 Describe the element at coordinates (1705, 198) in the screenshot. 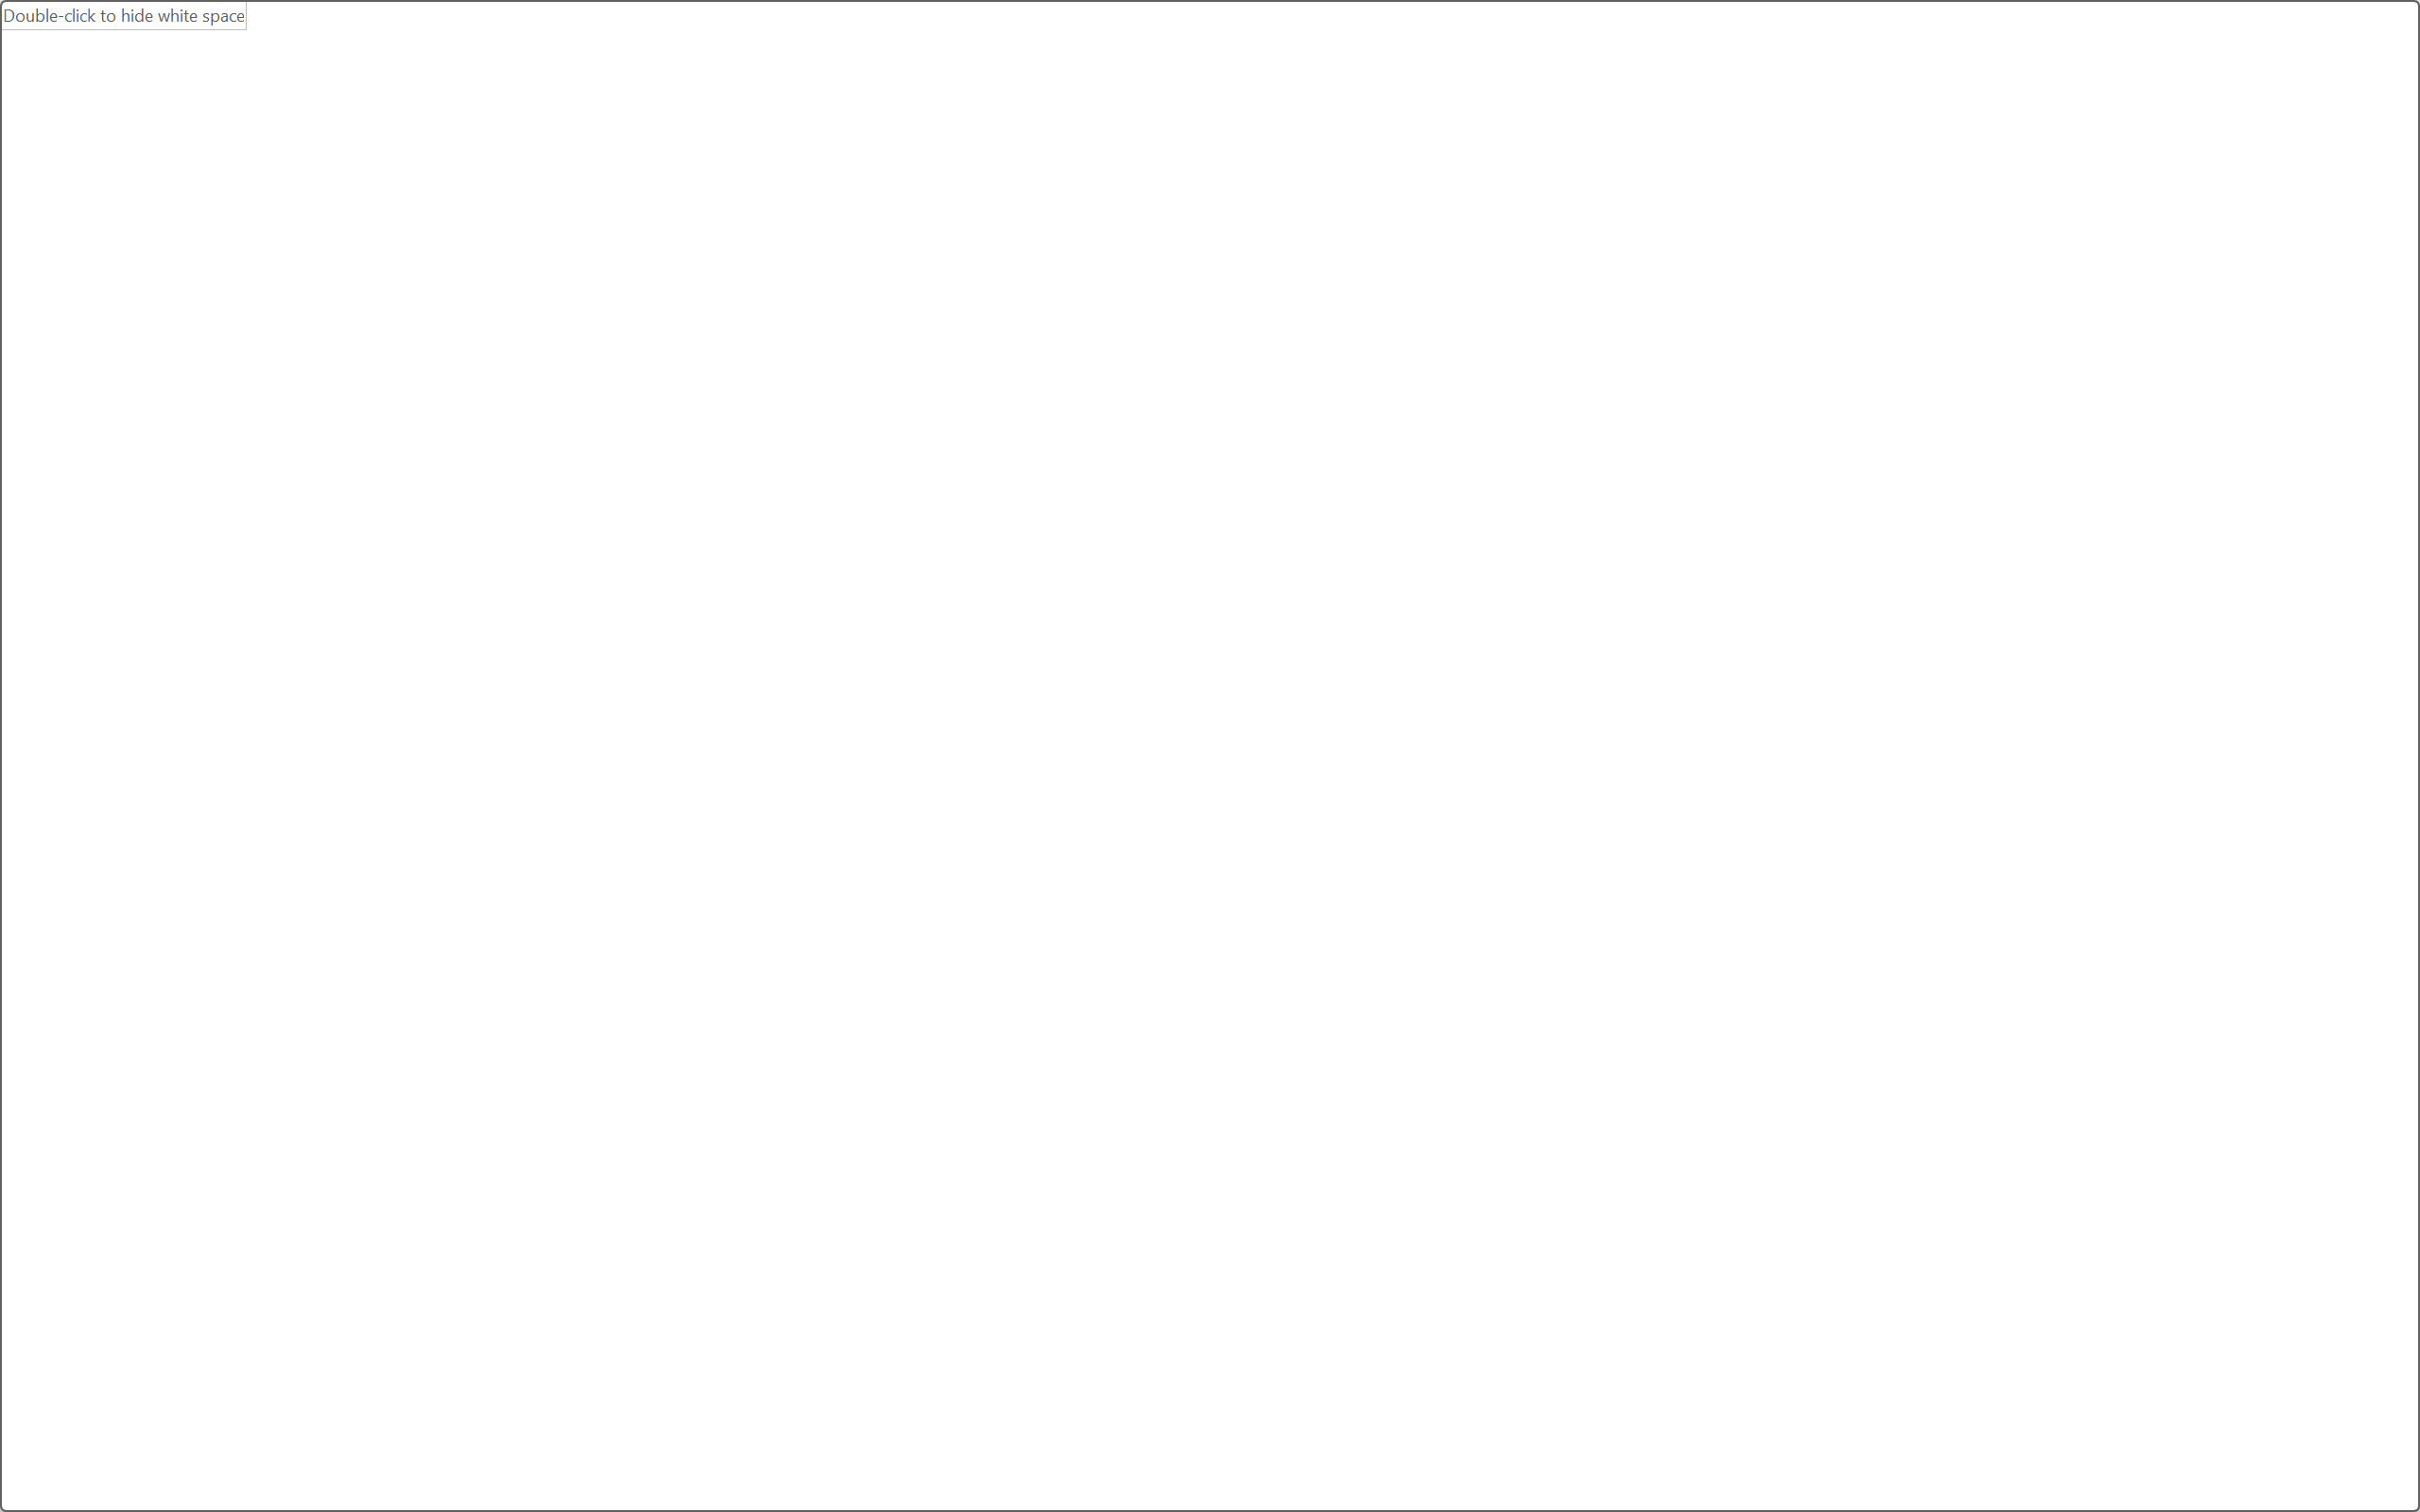

I see `Styles` at that location.